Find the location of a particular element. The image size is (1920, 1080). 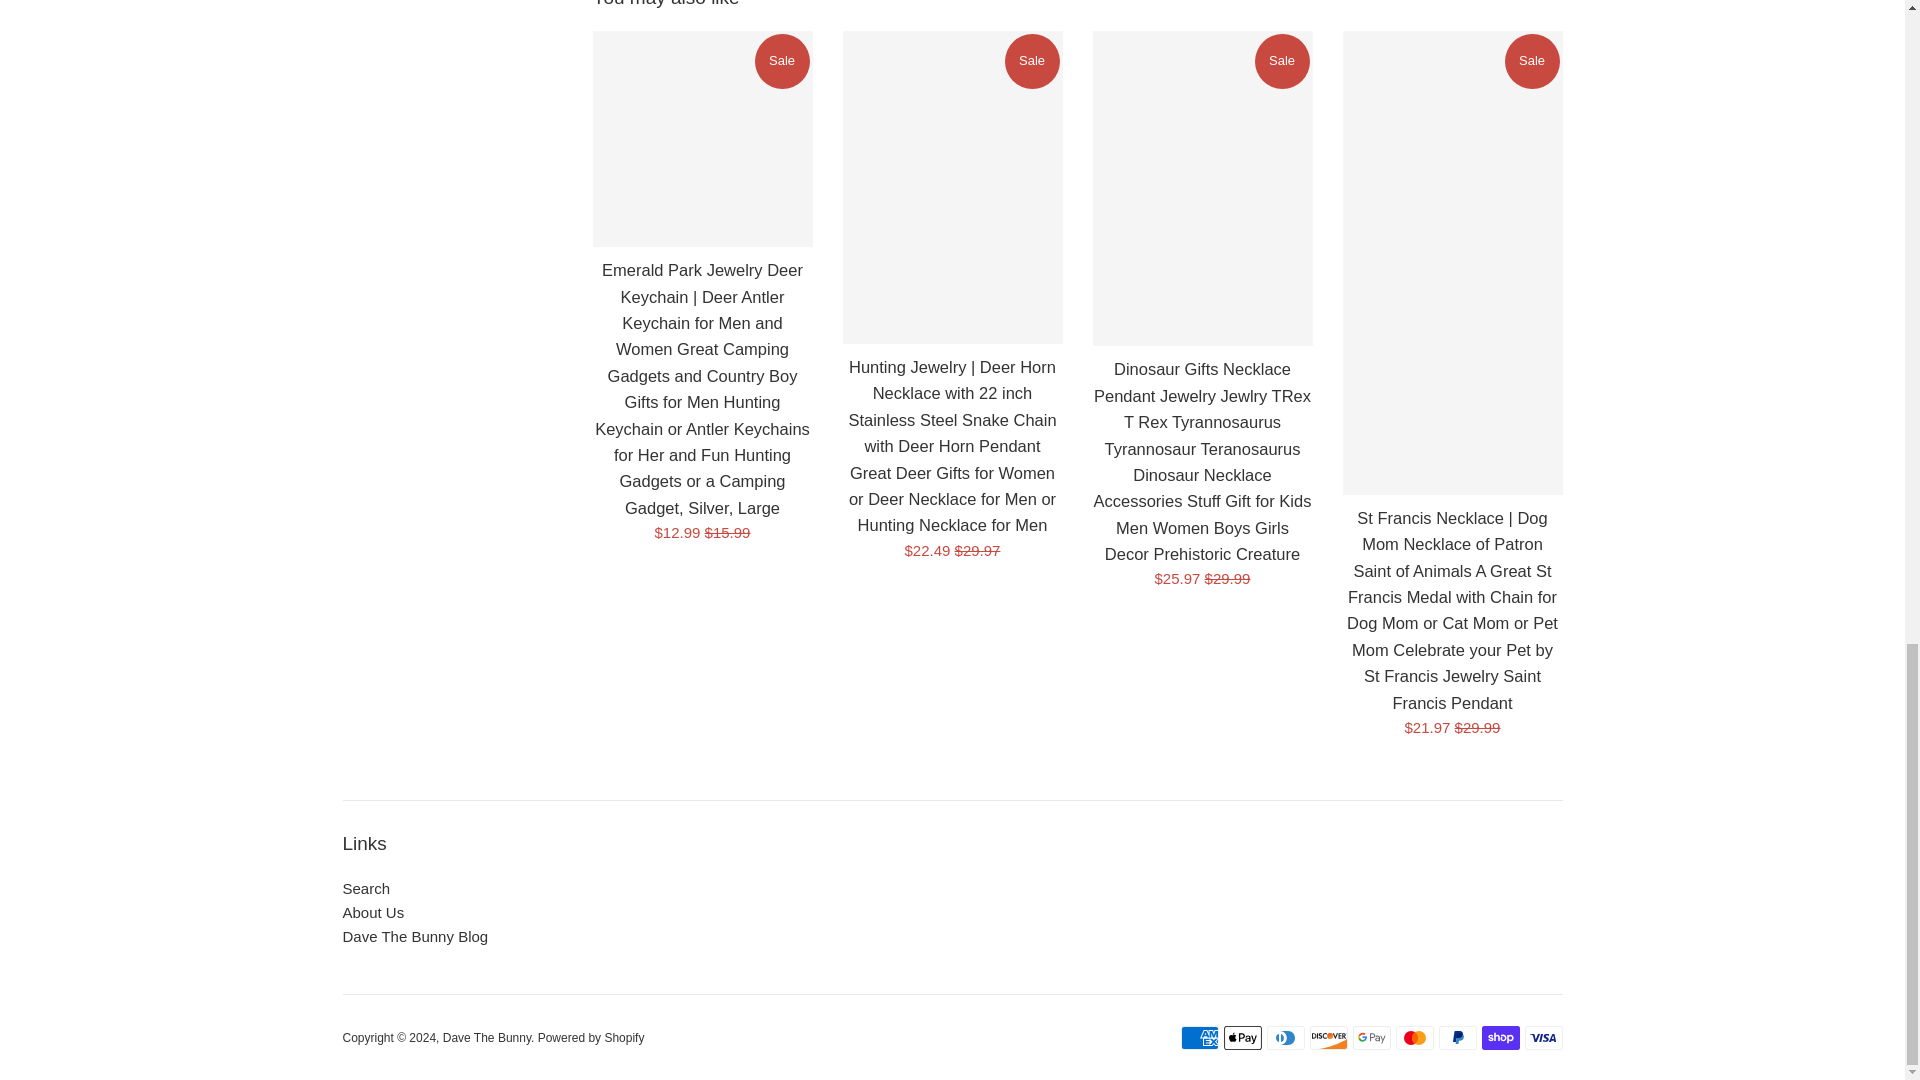

Google Pay is located at coordinates (1370, 1038).